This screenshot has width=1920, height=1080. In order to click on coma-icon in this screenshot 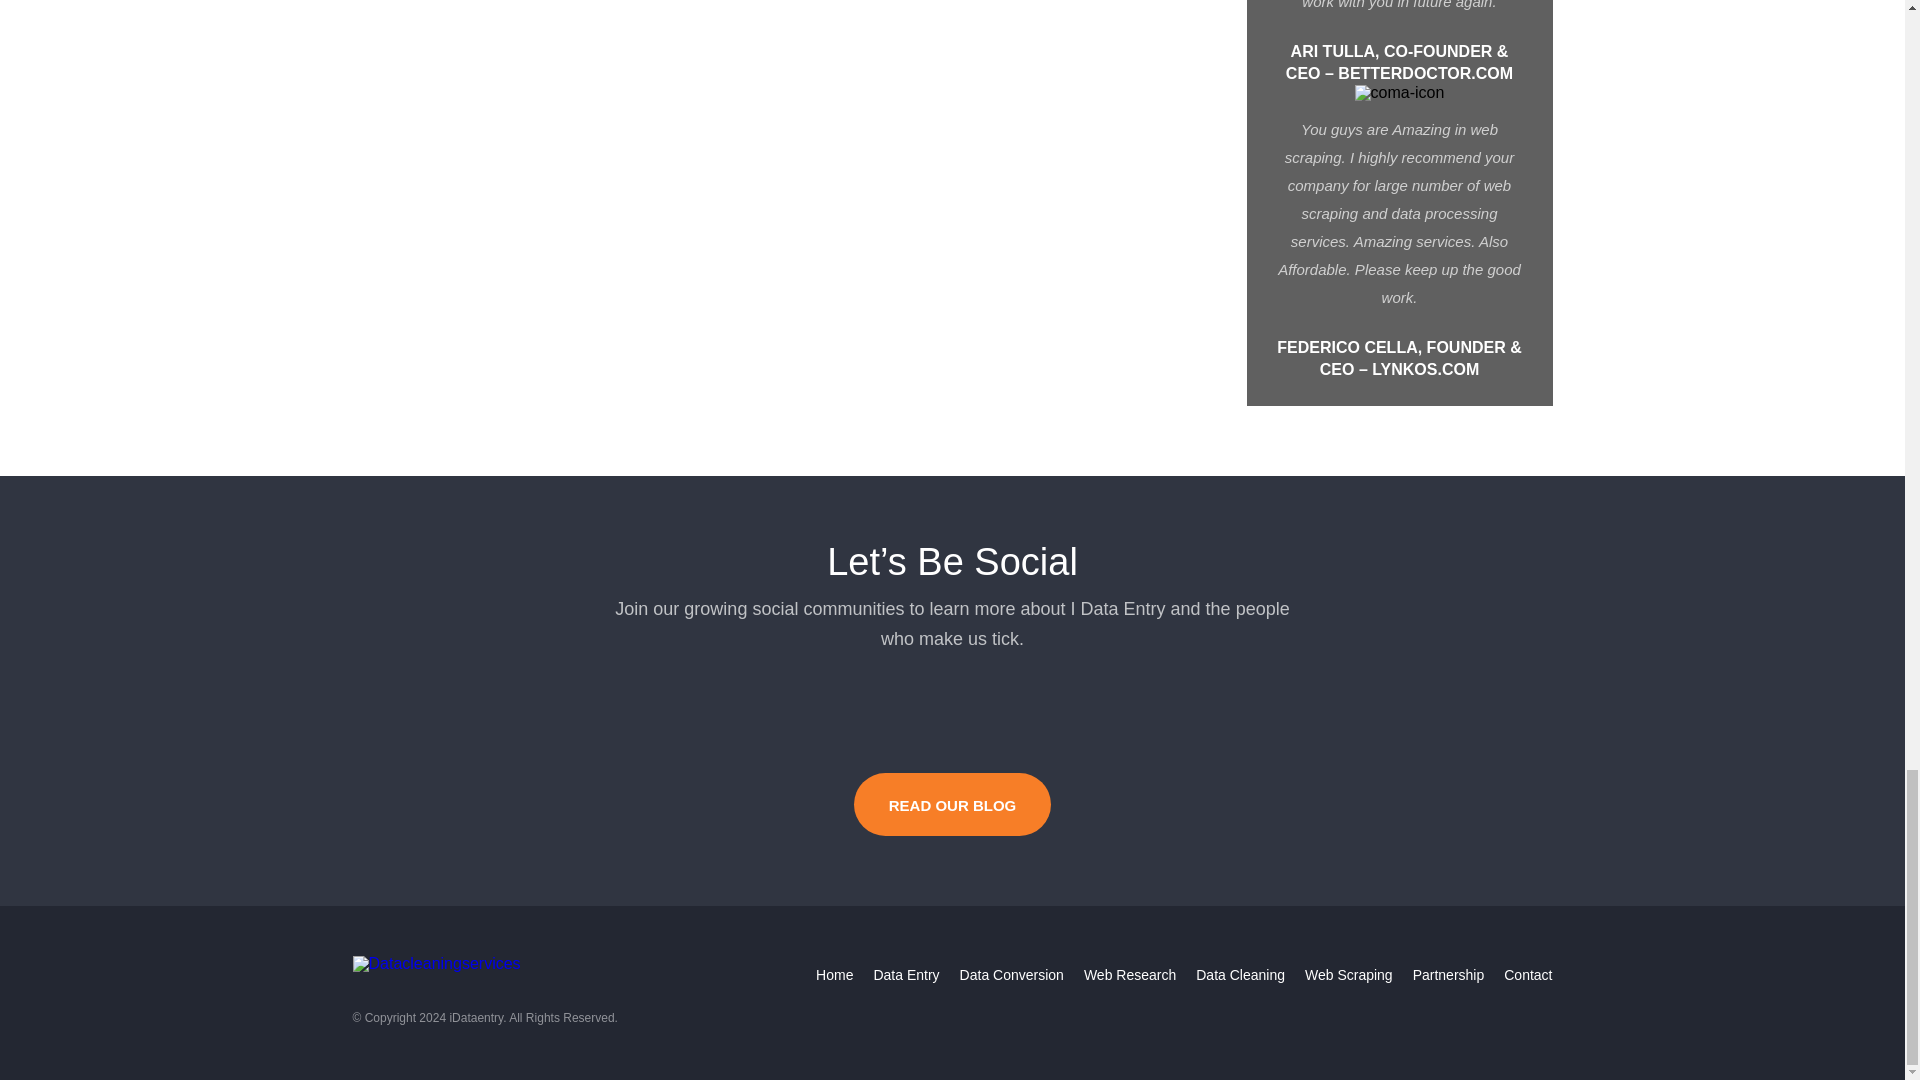, I will do `click(1400, 93)`.